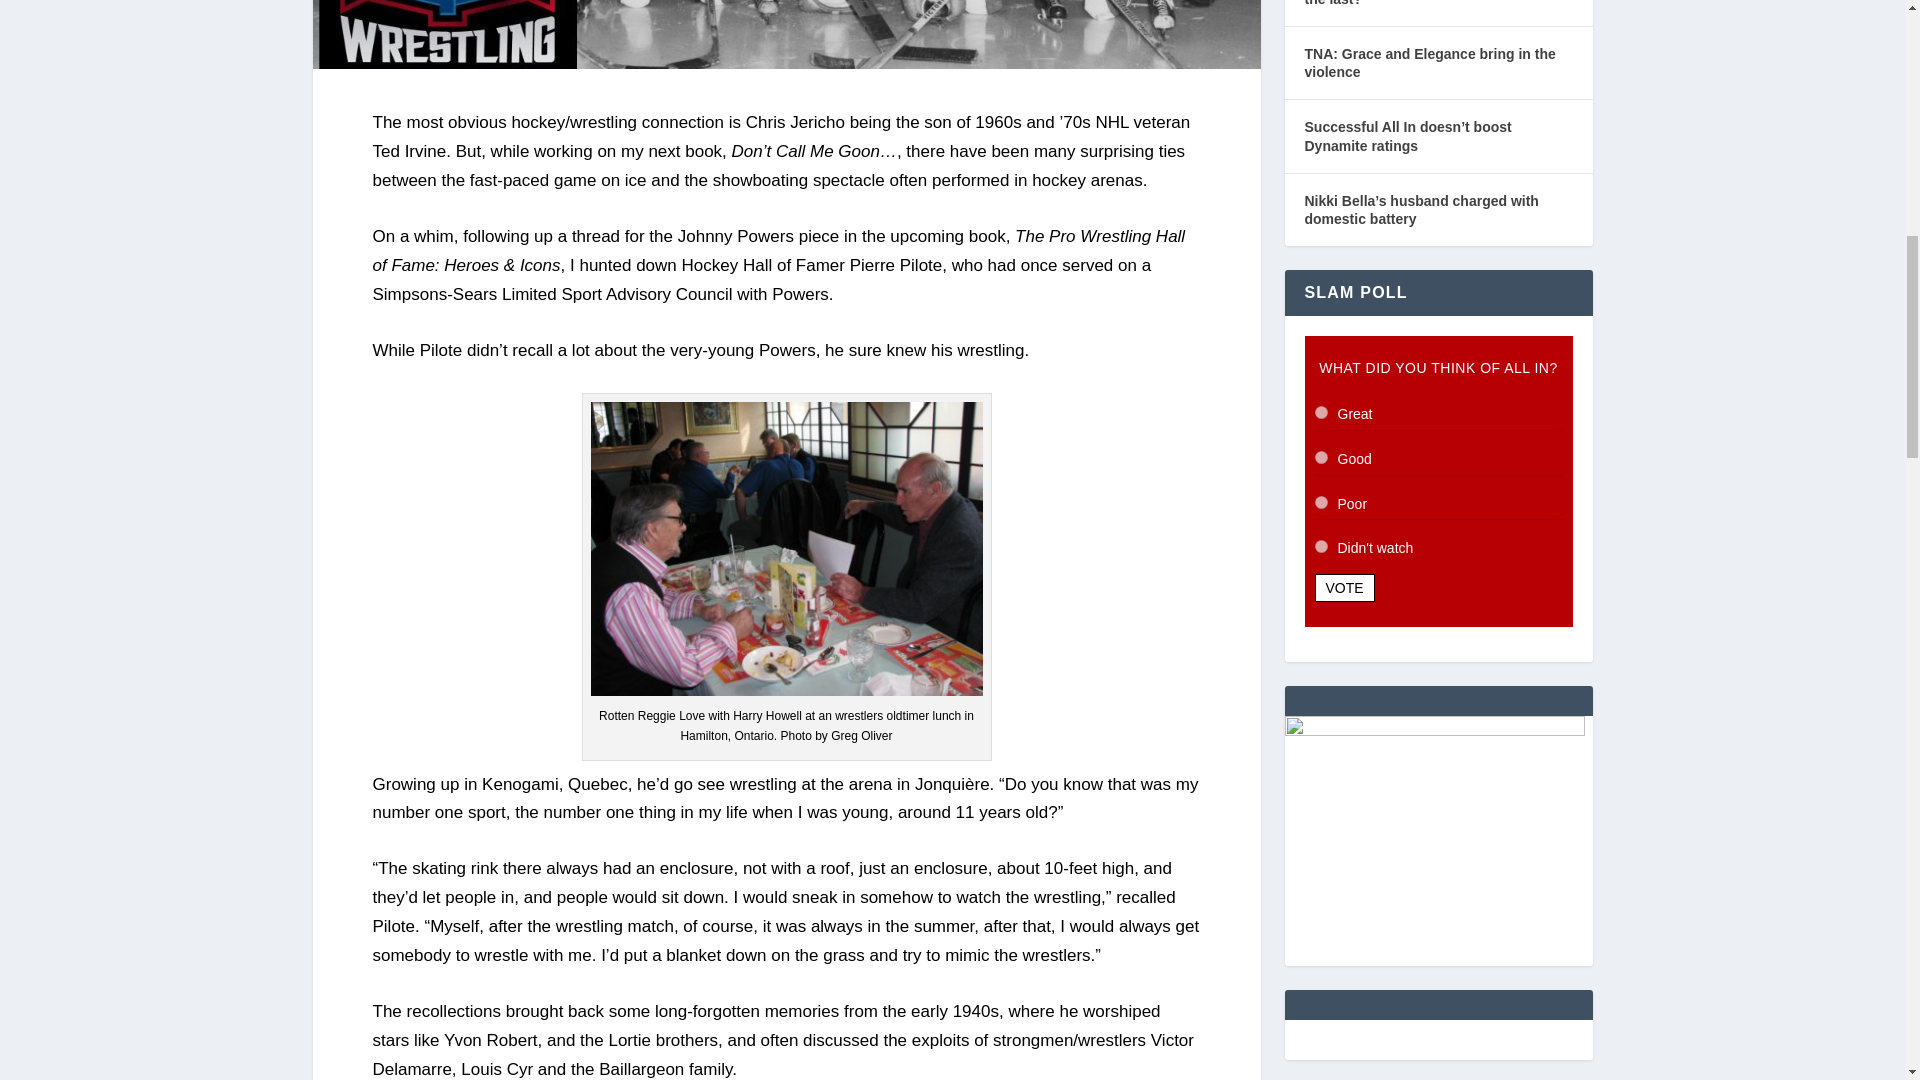 Image resolution: width=1920 pixels, height=1080 pixels. I want to click on 6507, so click(1320, 458).